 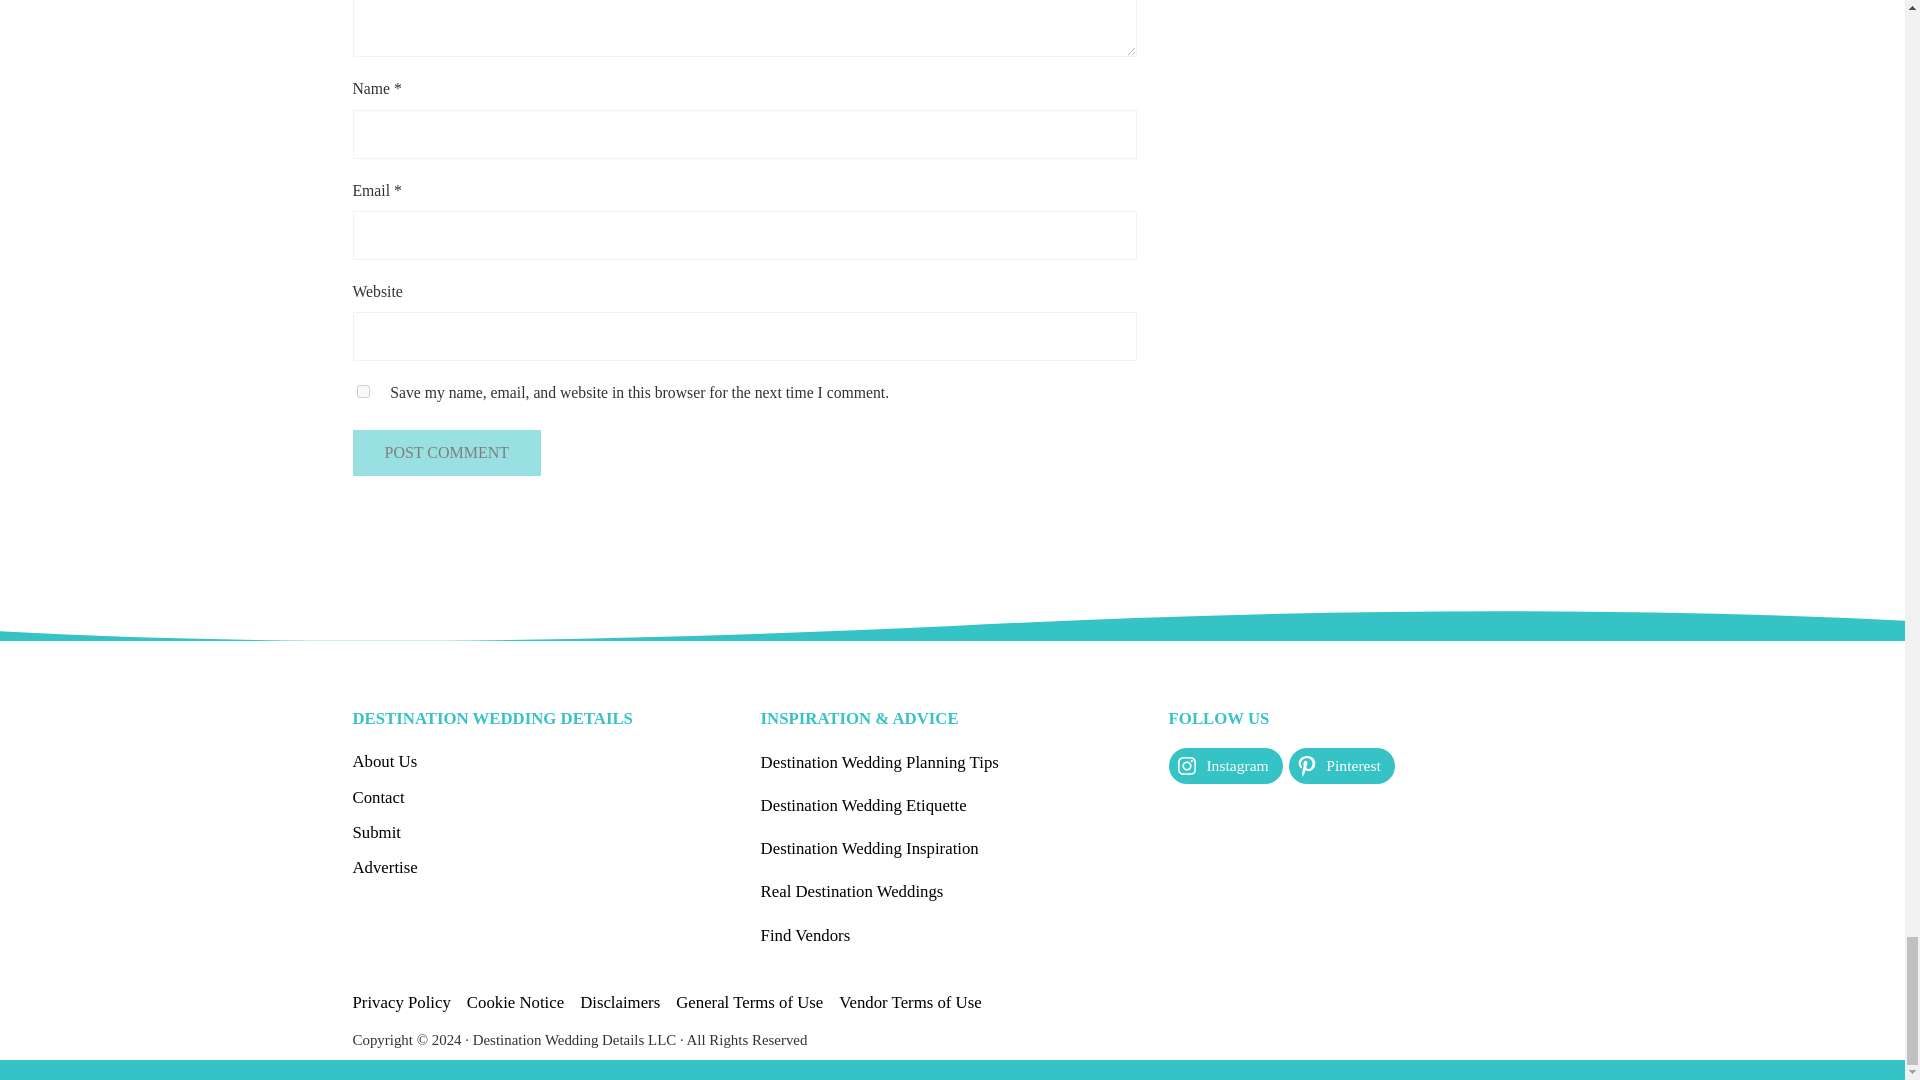 What do you see at coordinates (446, 452) in the screenshot?
I see `Post Comment` at bounding box center [446, 452].